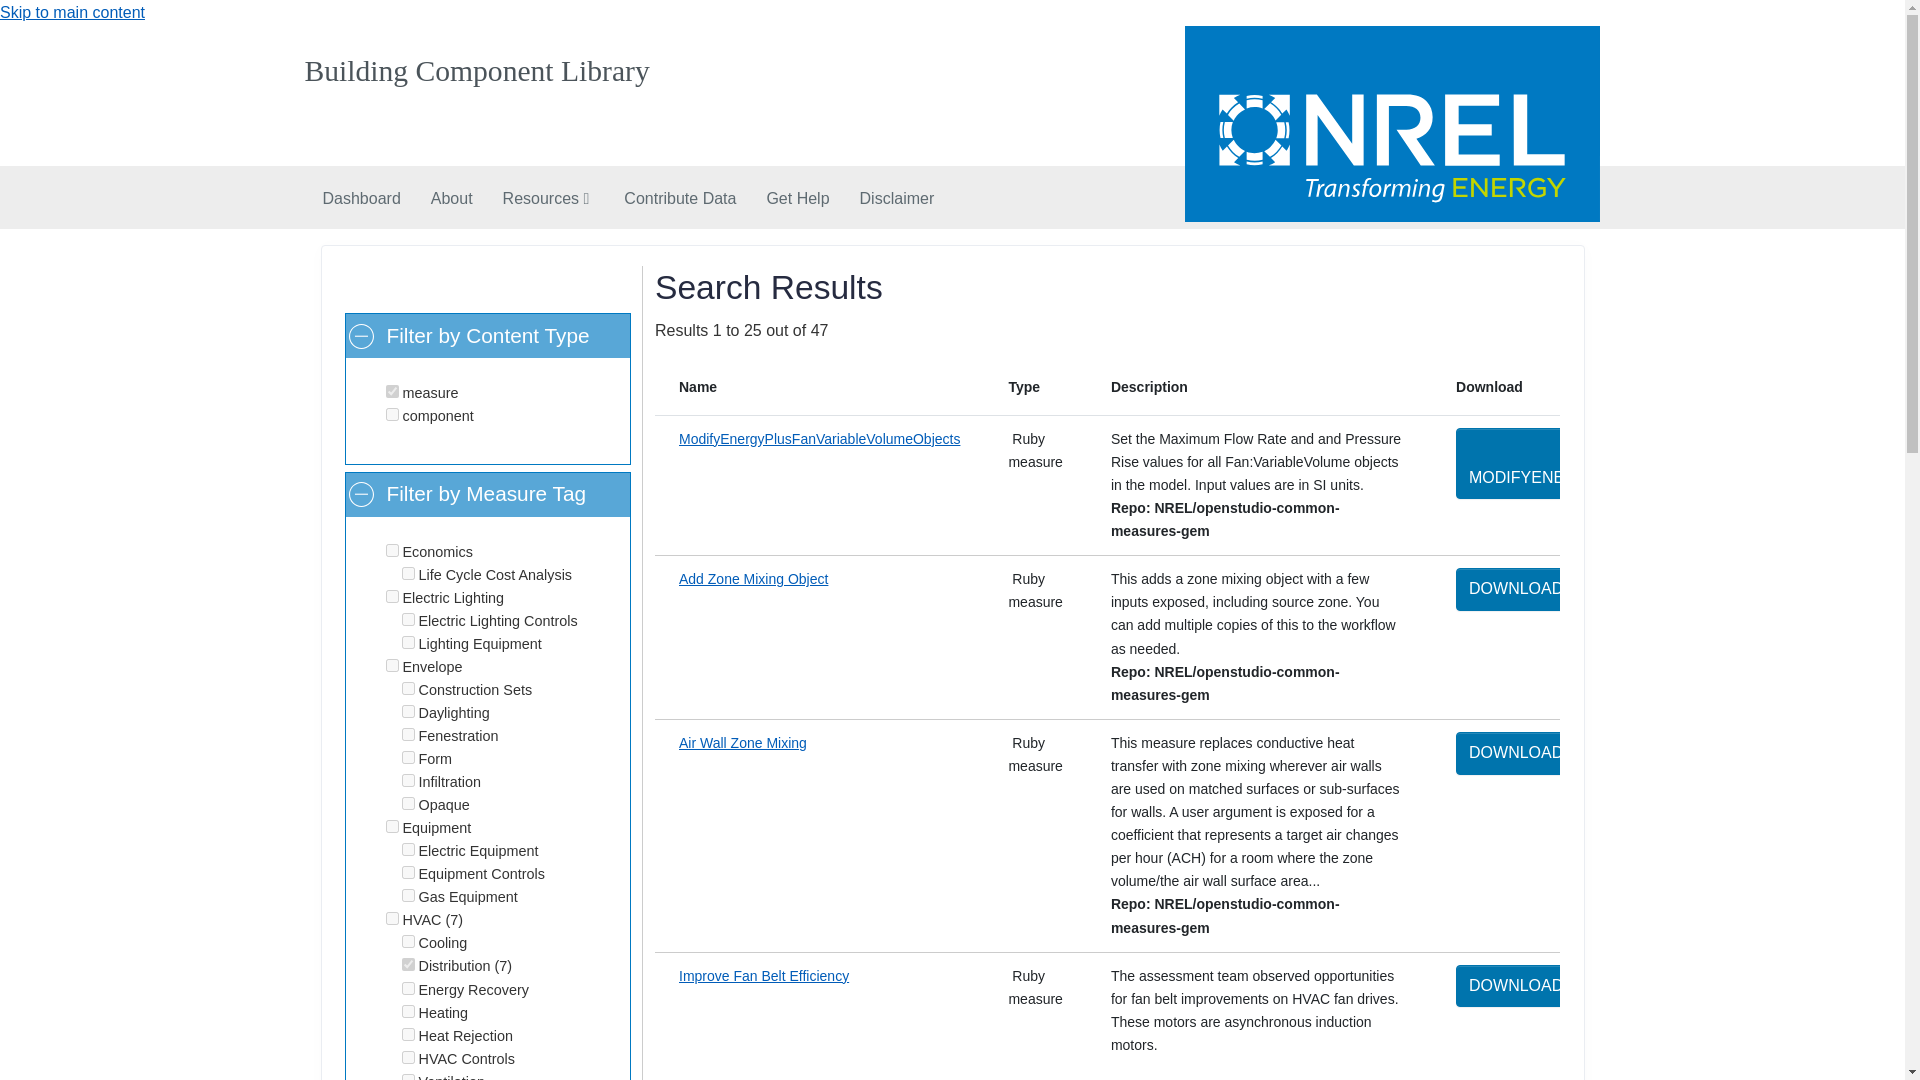 The height and width of the screenshot is (1080, 1920). What do you see at coordinates (742, 742) in the screenshot?
I see `Air Wall Zone Mixing` at bounding box center [742, 742].